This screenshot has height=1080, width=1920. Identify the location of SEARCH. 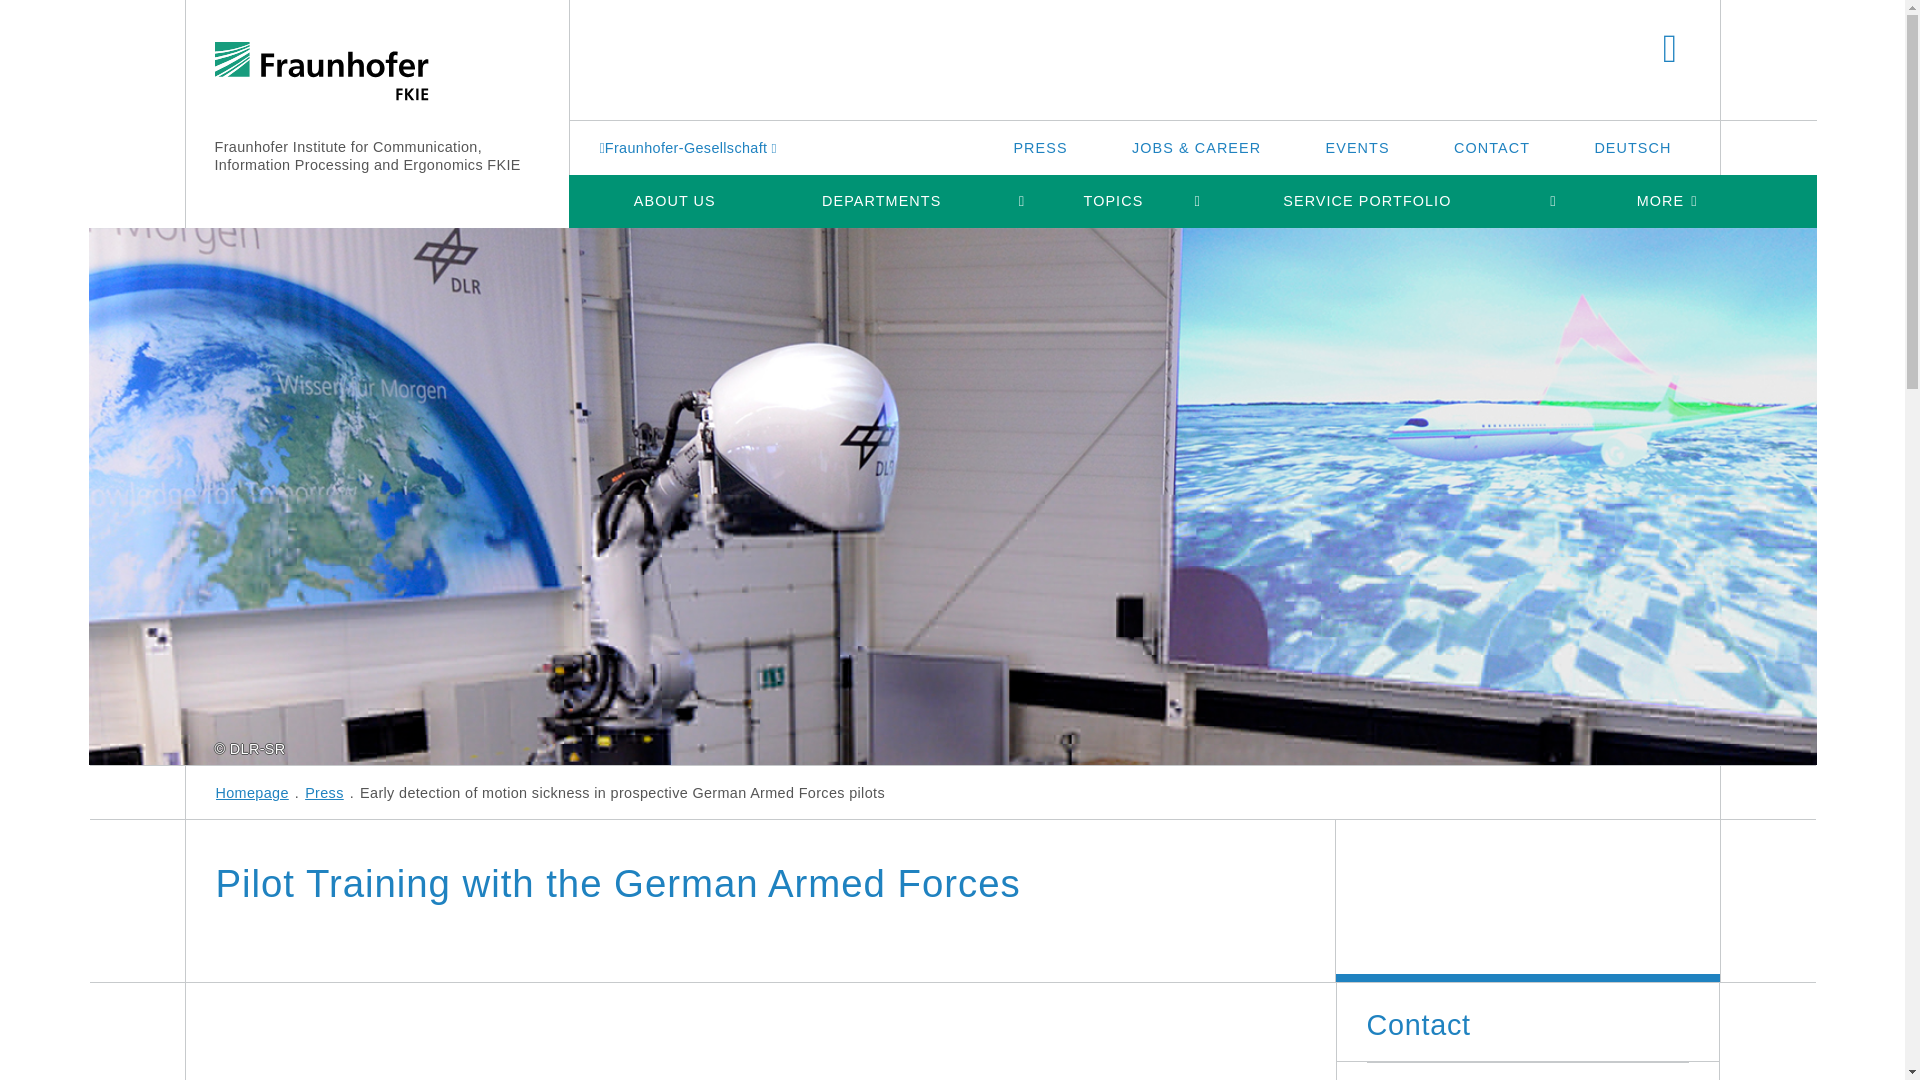
(1670, 50).